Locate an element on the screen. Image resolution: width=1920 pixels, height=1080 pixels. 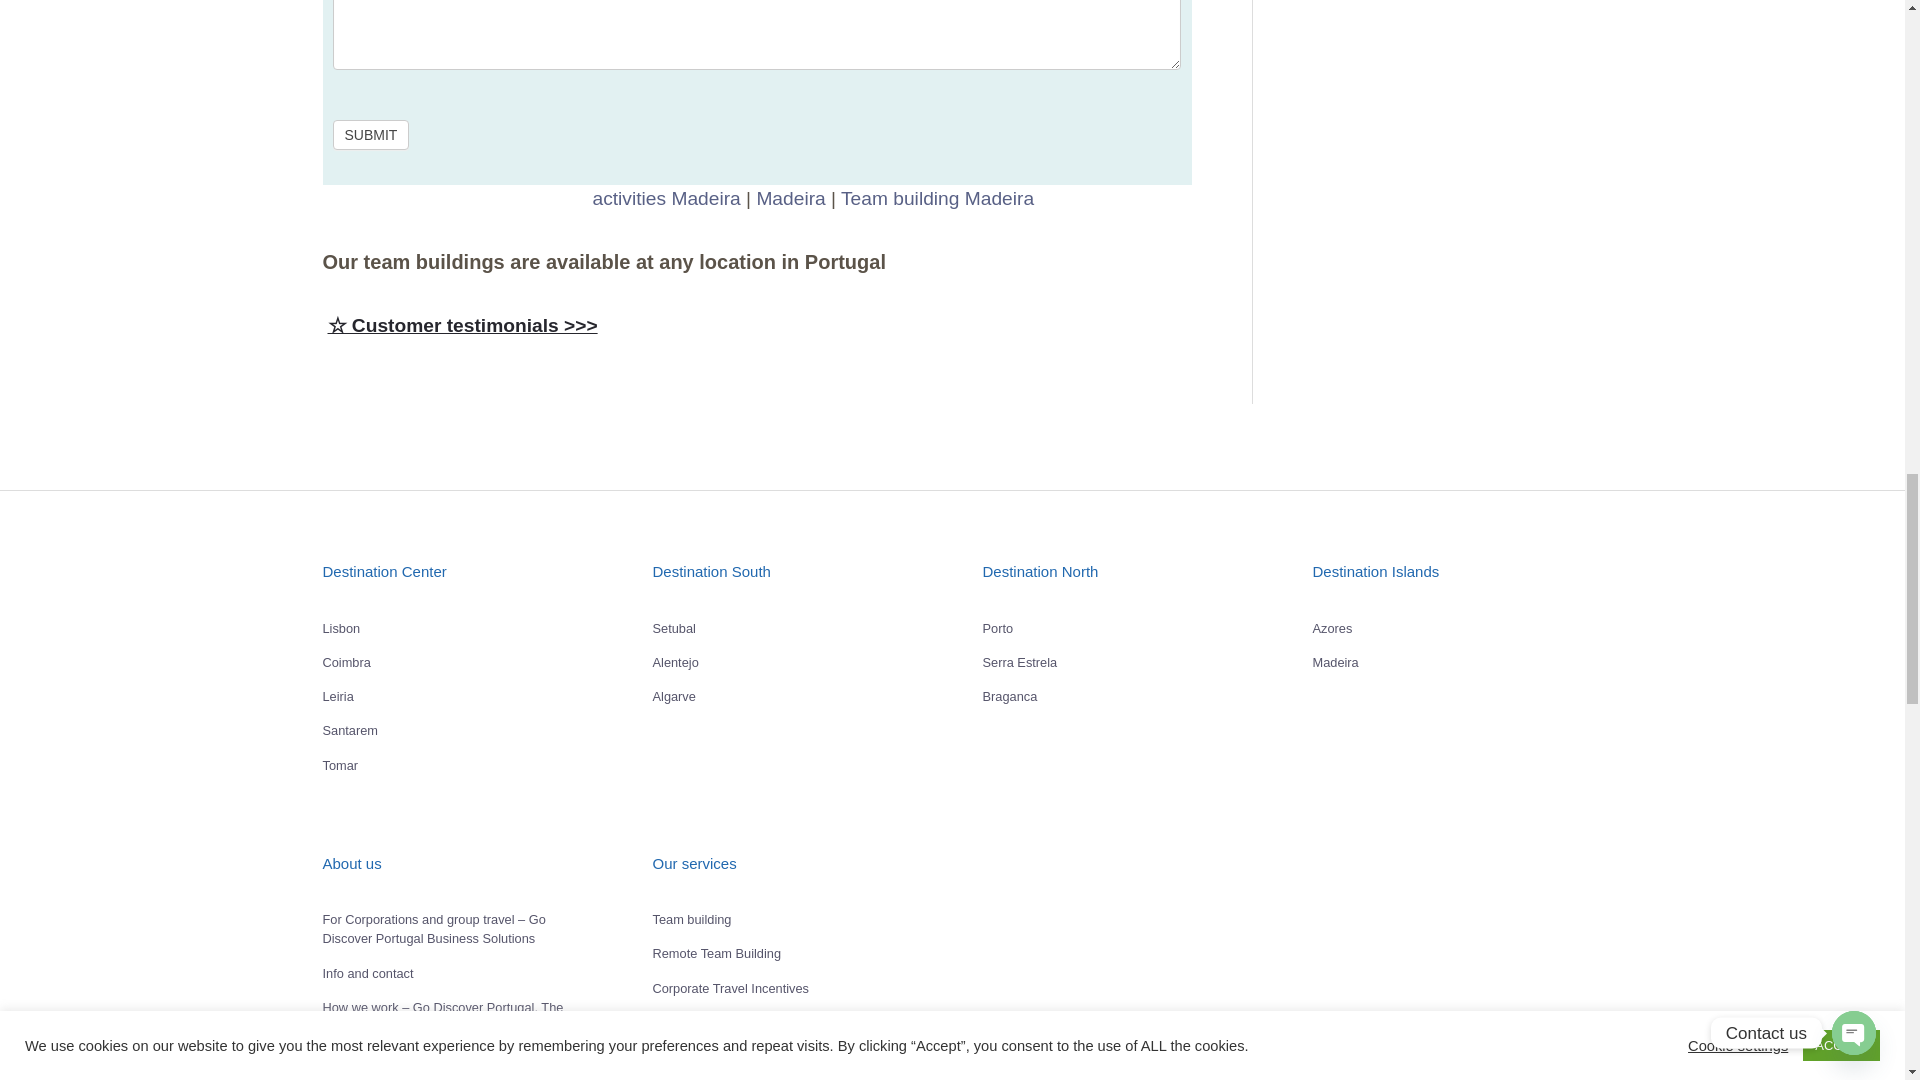
Coimbra is located at coordinates (346, 662).